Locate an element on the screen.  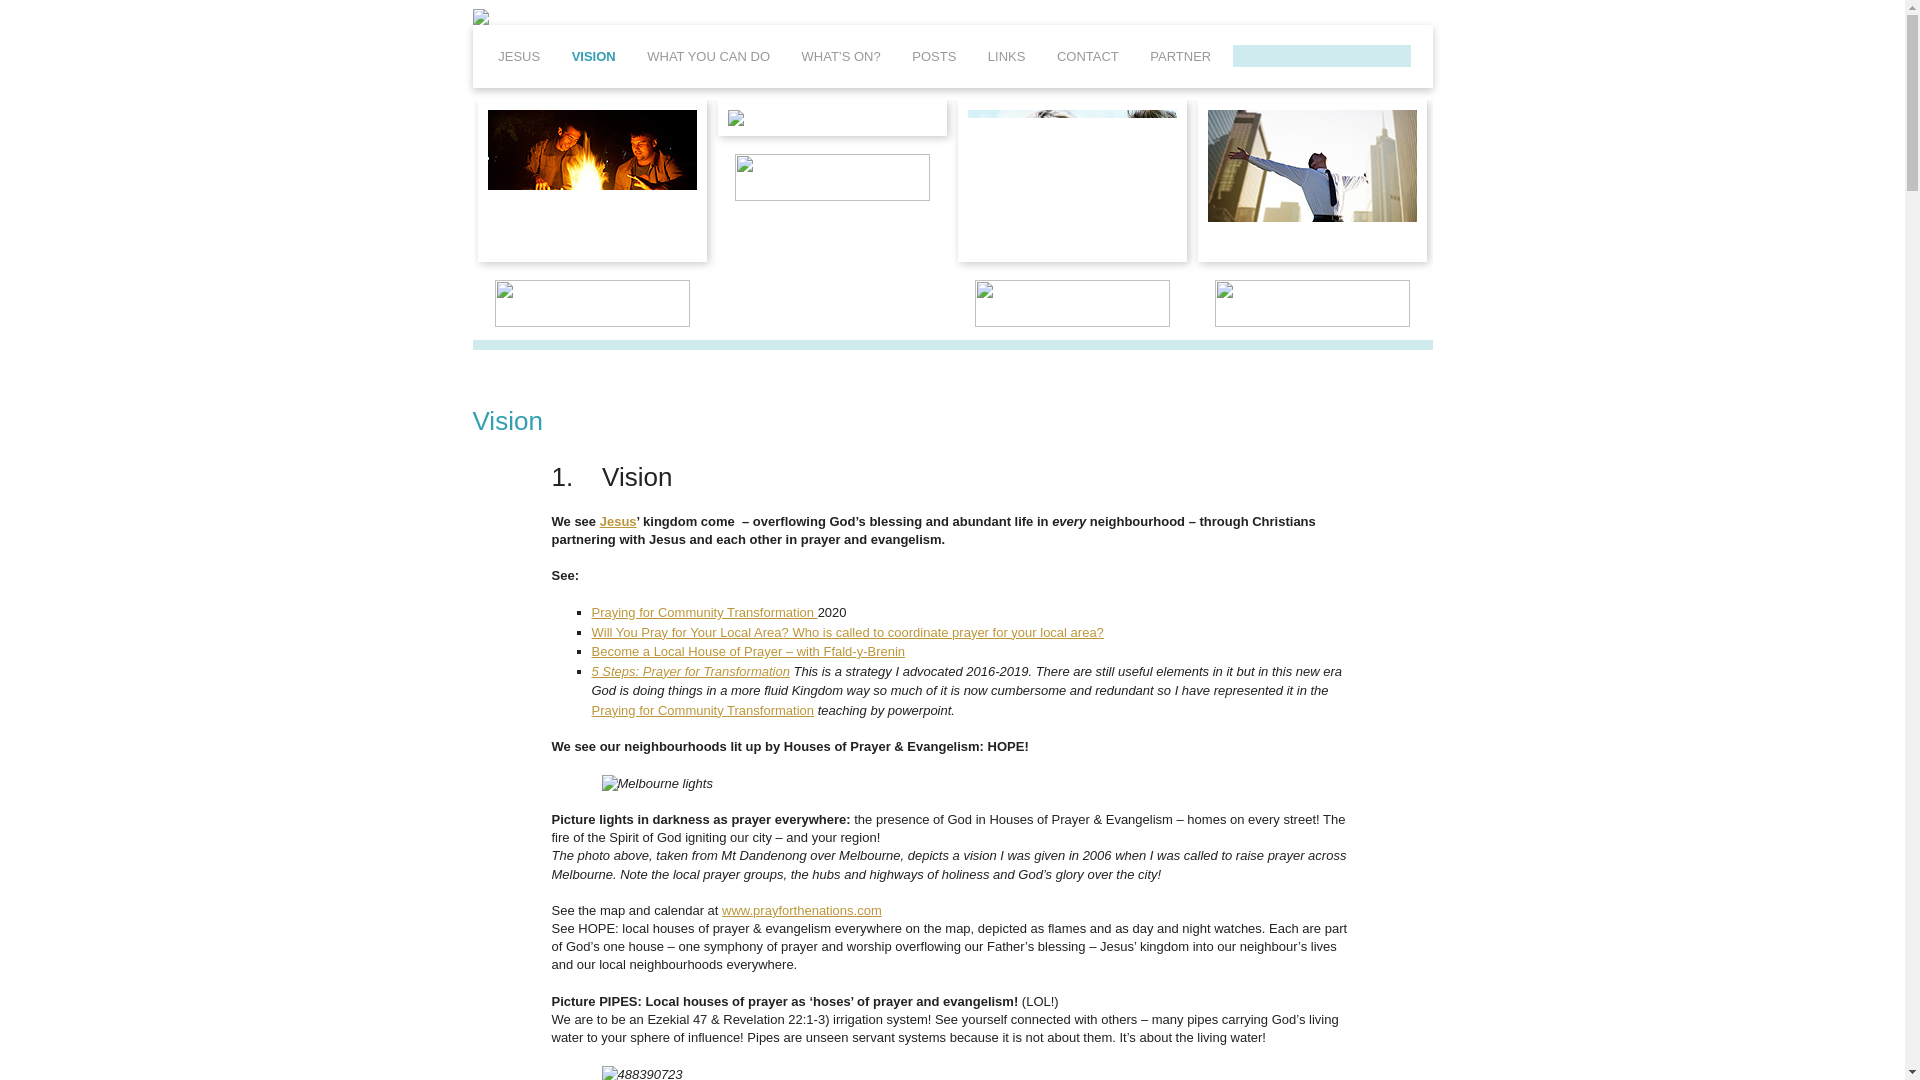
Search is located at coordinates (28, 10).